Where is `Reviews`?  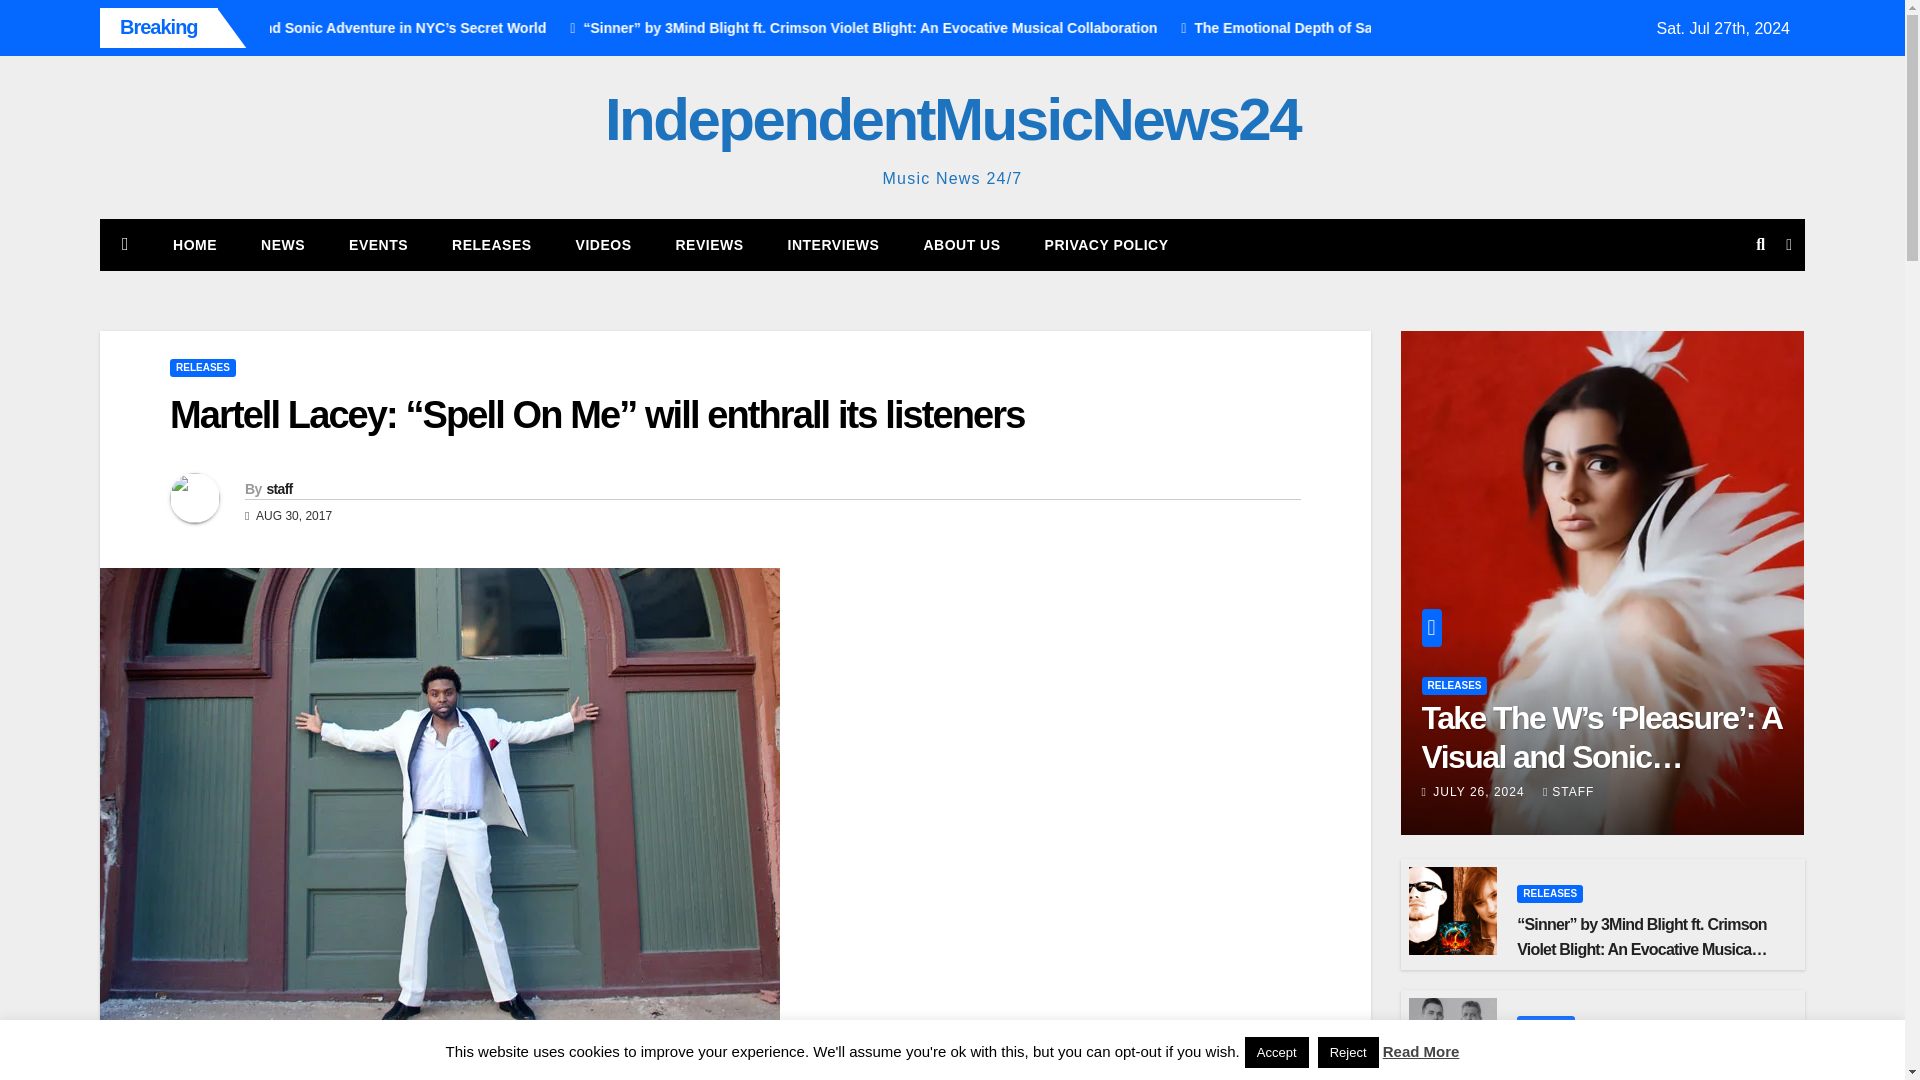
Reviews is located at coordinates (708, 245).